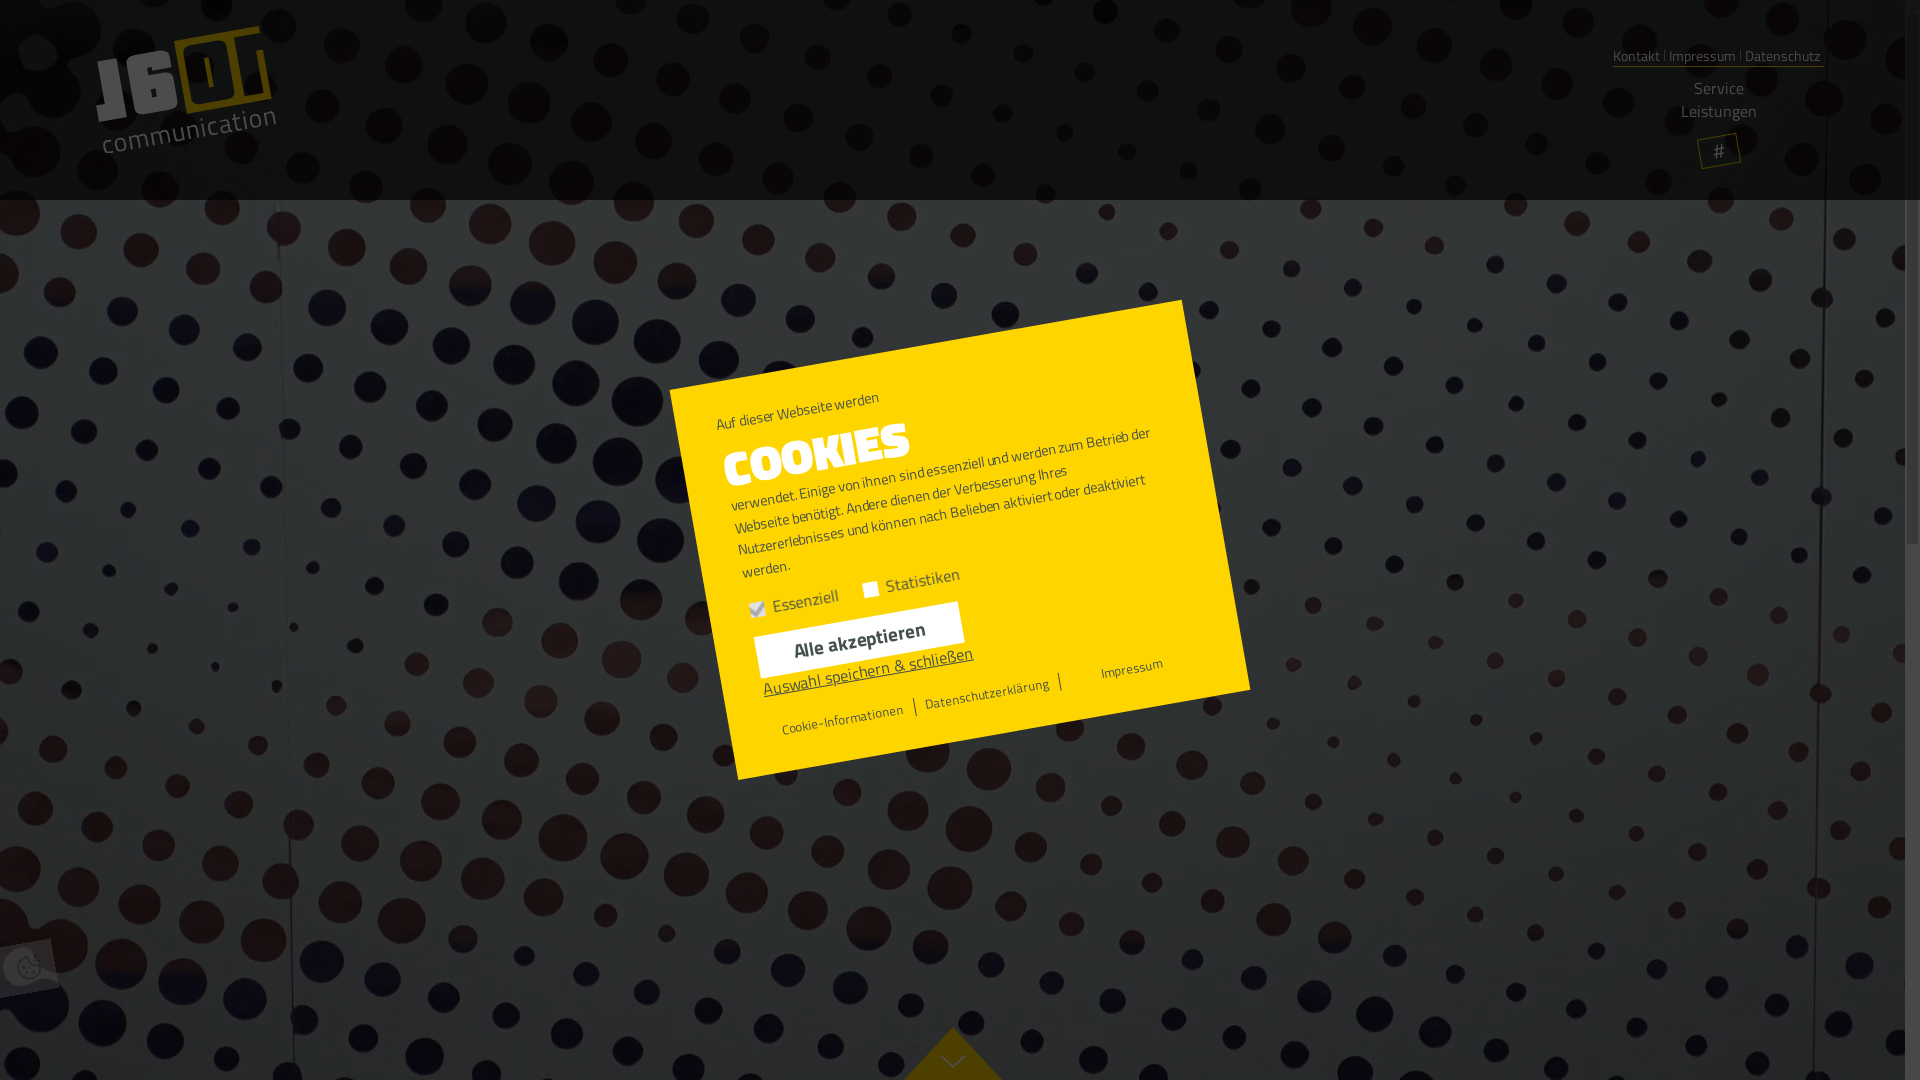  I want to click on Impressum, so click(1132, 657).